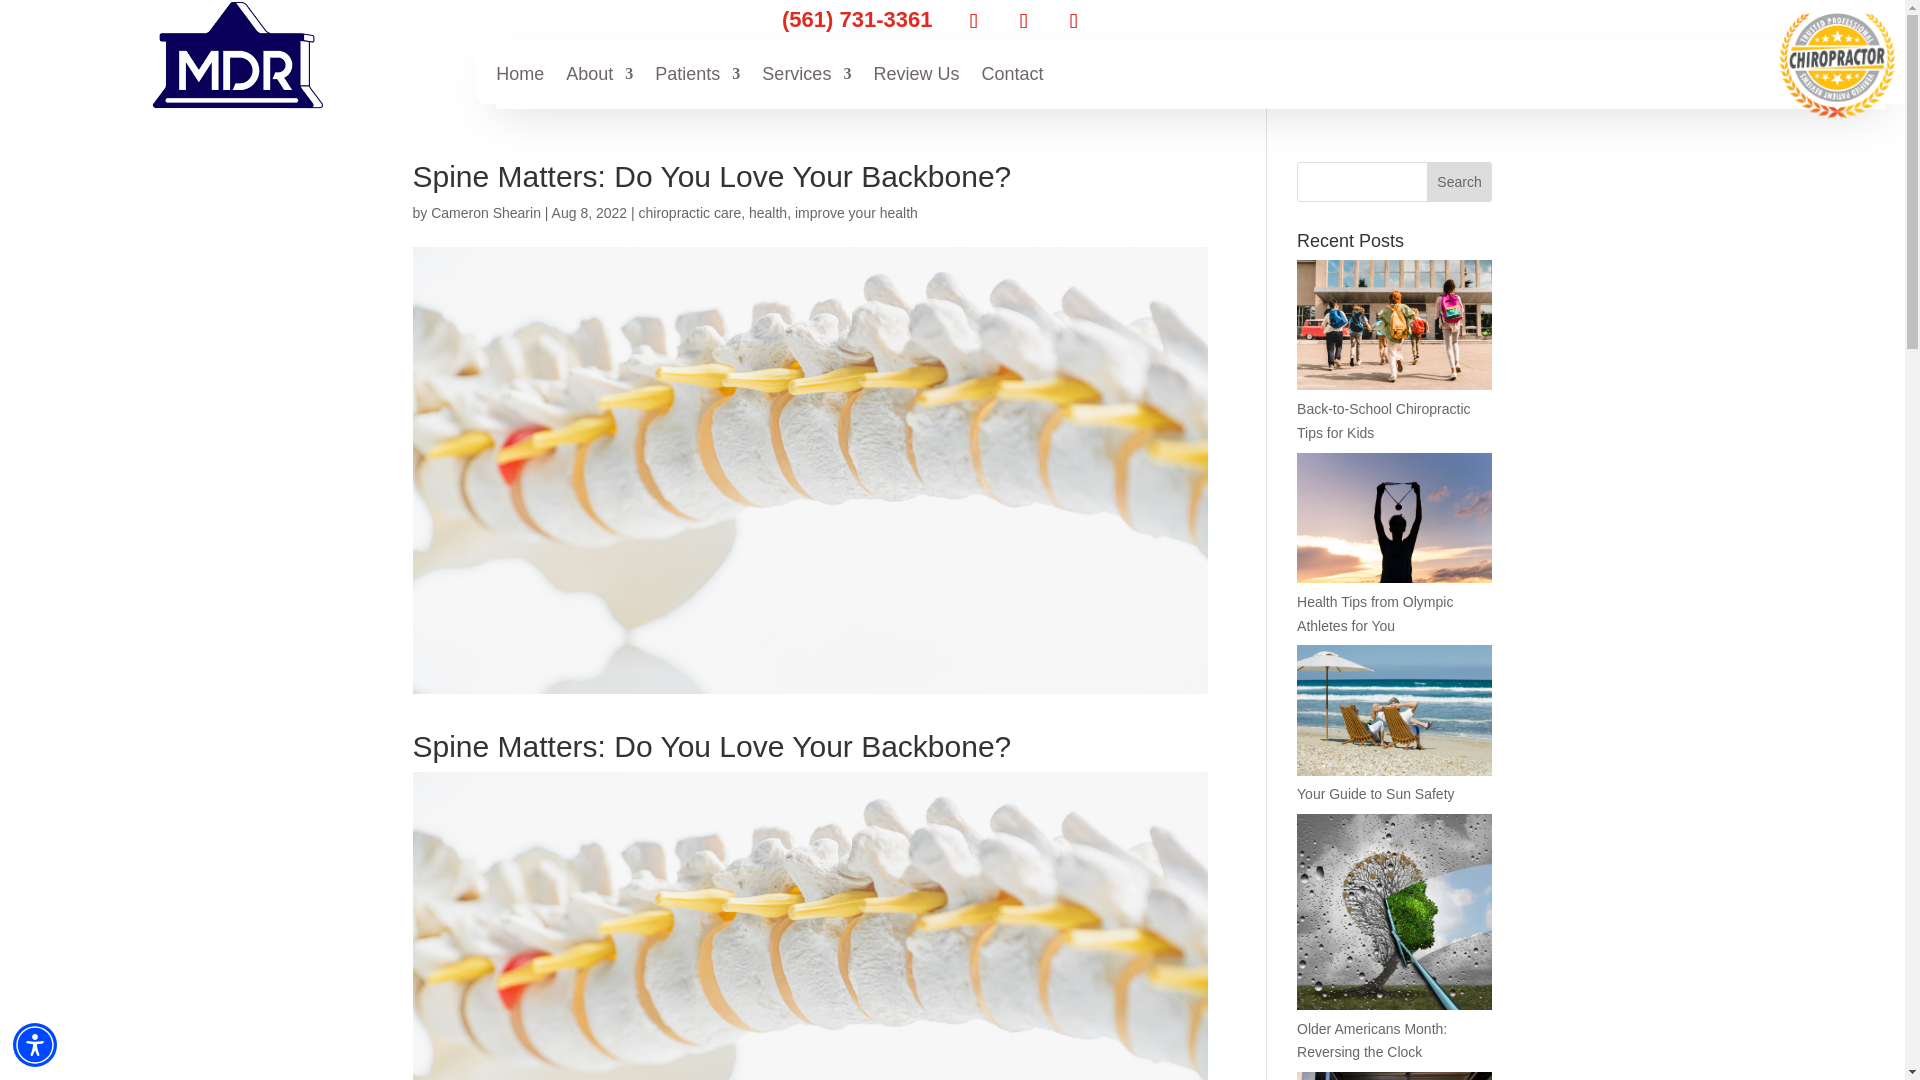 The image size is (1920, 1080). What do you see at coordinates (973, 21) in the screenshot?
I see `Follow on Facebook` at bounding box center [973, 21].